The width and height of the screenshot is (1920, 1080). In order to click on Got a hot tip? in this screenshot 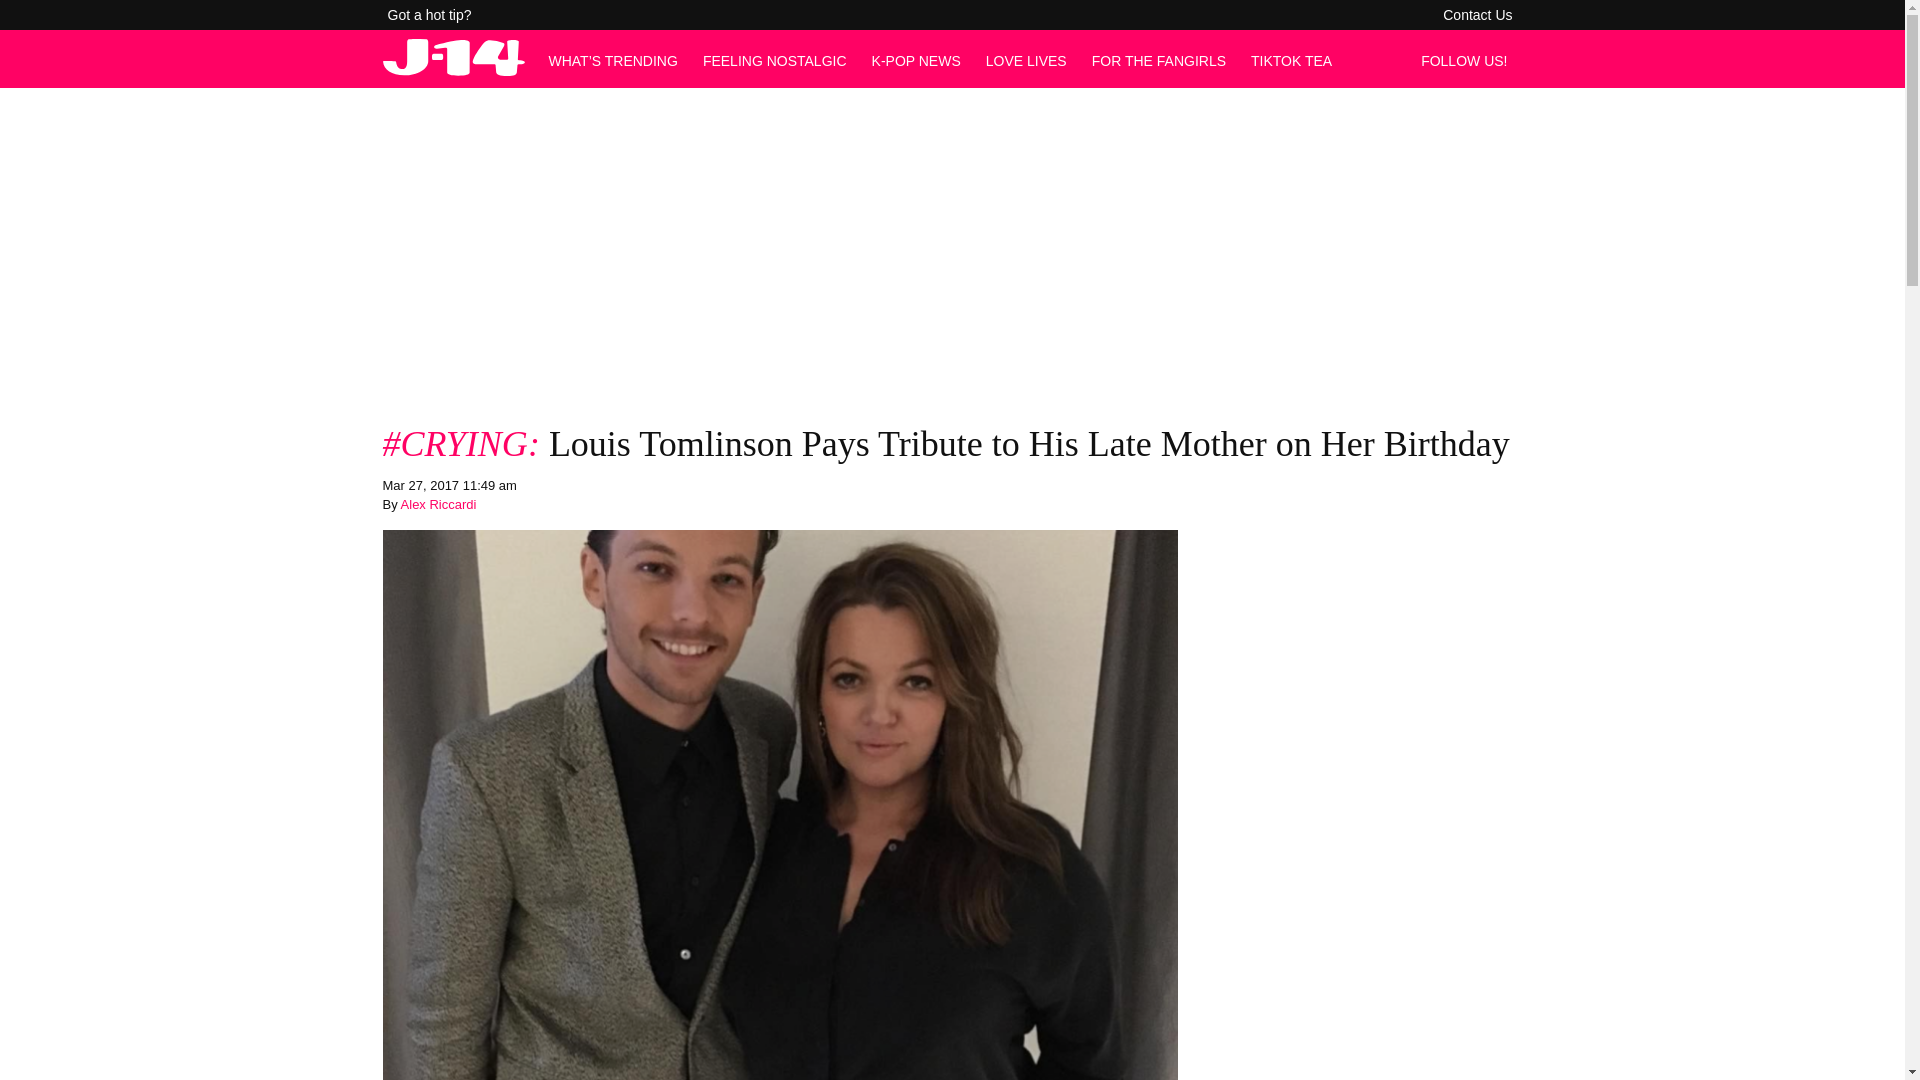, I will do `click(430, 15)`.